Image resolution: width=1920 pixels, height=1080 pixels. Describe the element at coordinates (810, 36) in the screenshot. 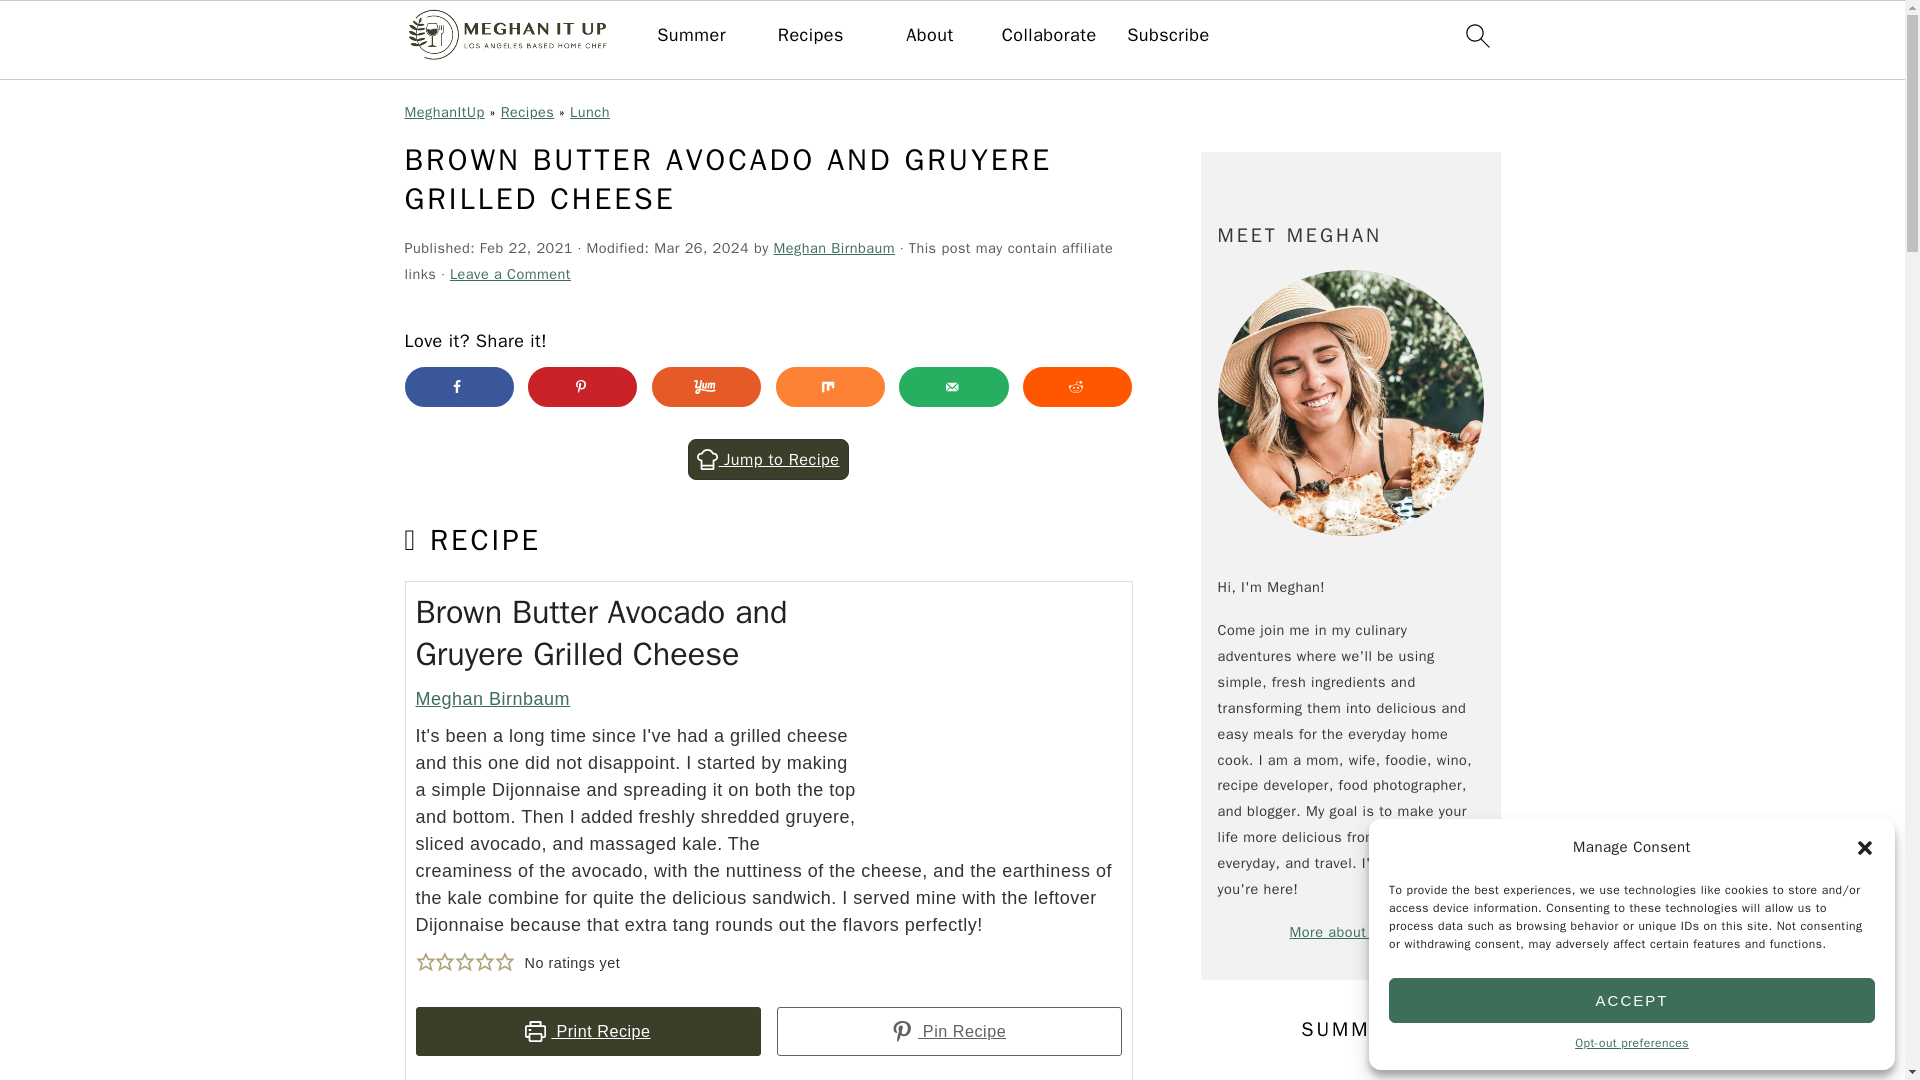

I see `Recipes` at that location.